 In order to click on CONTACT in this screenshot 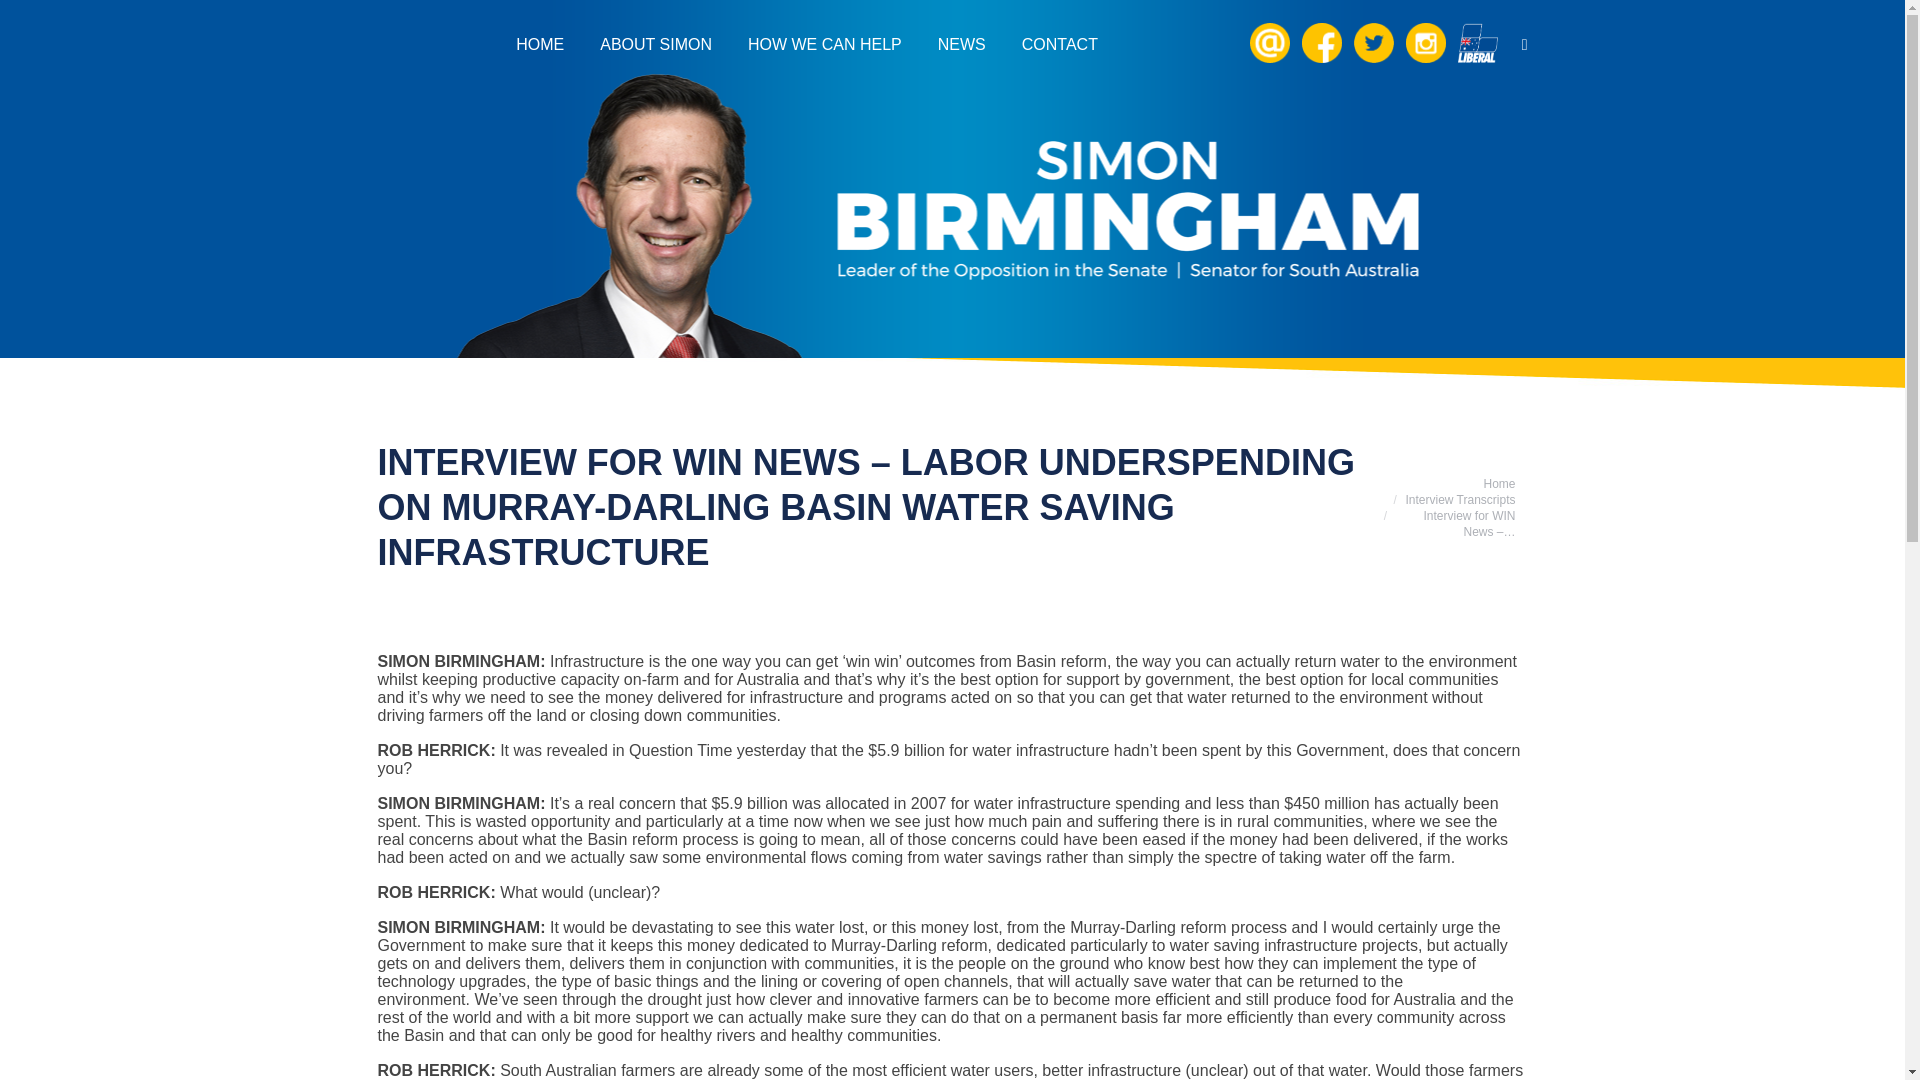, I will do `click(1060, 44)`.